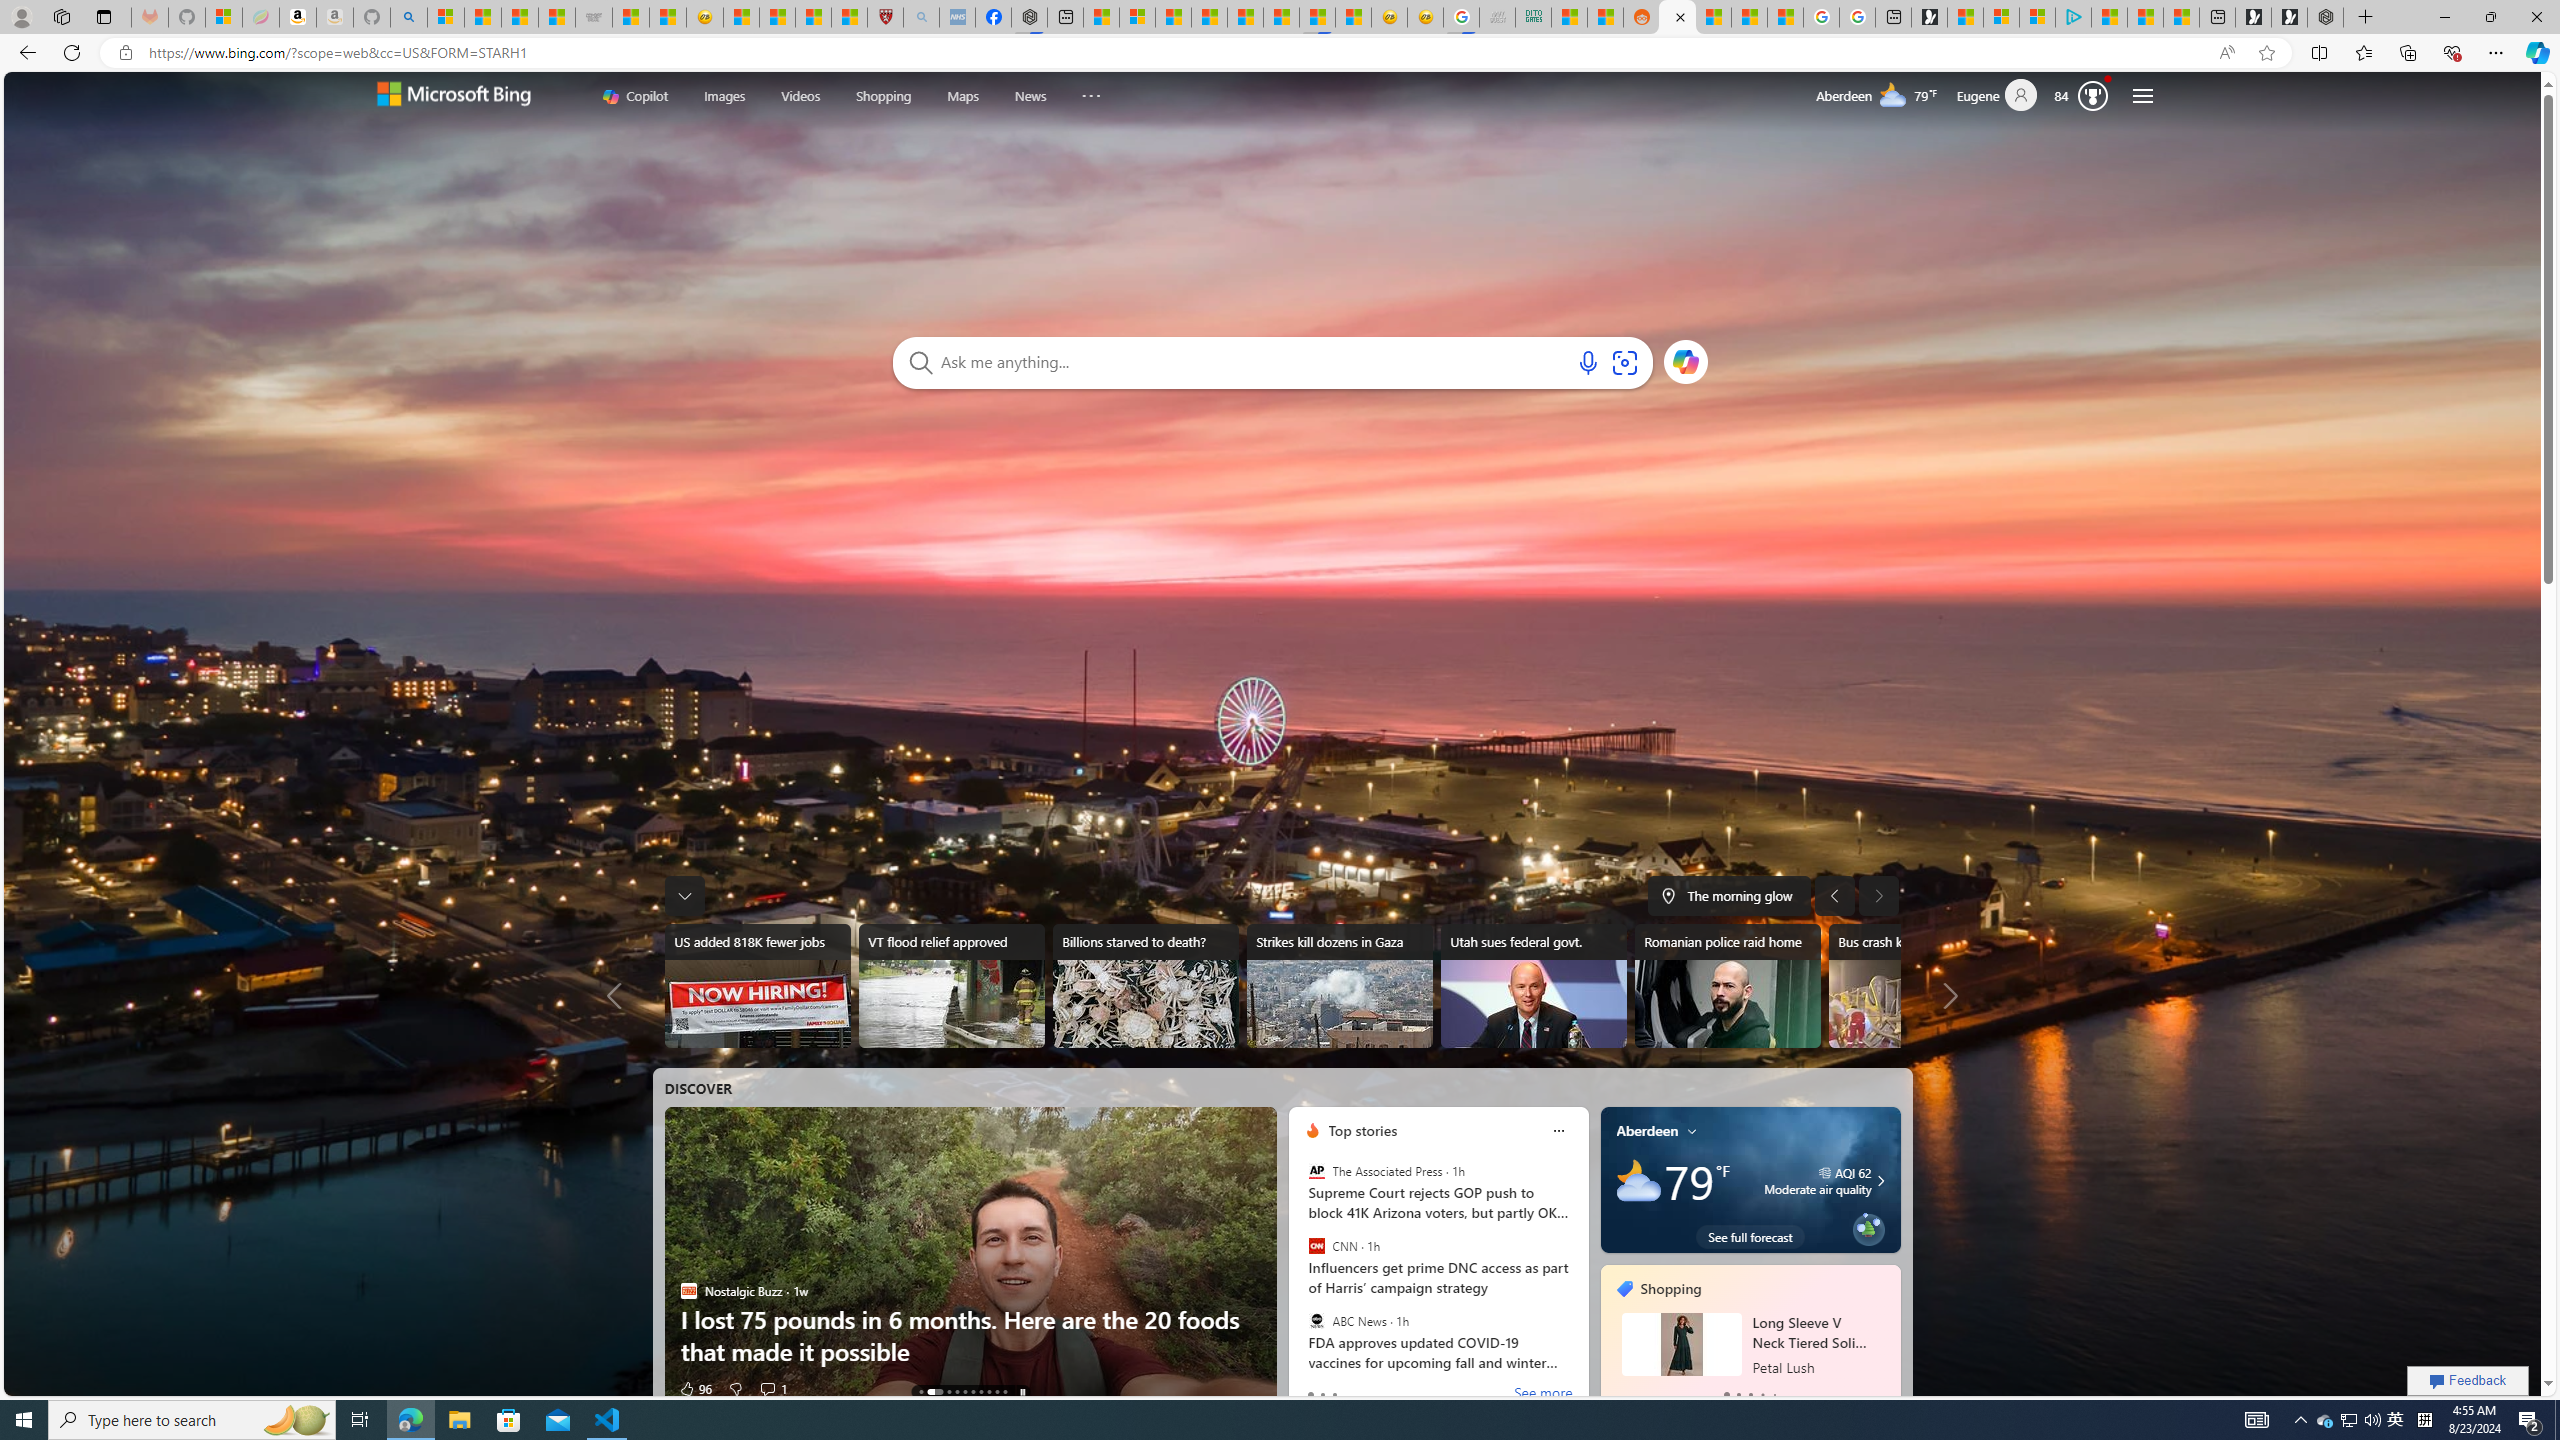 The image size is (2560, 1440). Describe the element at coordinates (2005, 96) in the screenshot. I see `Eugene` at that location.